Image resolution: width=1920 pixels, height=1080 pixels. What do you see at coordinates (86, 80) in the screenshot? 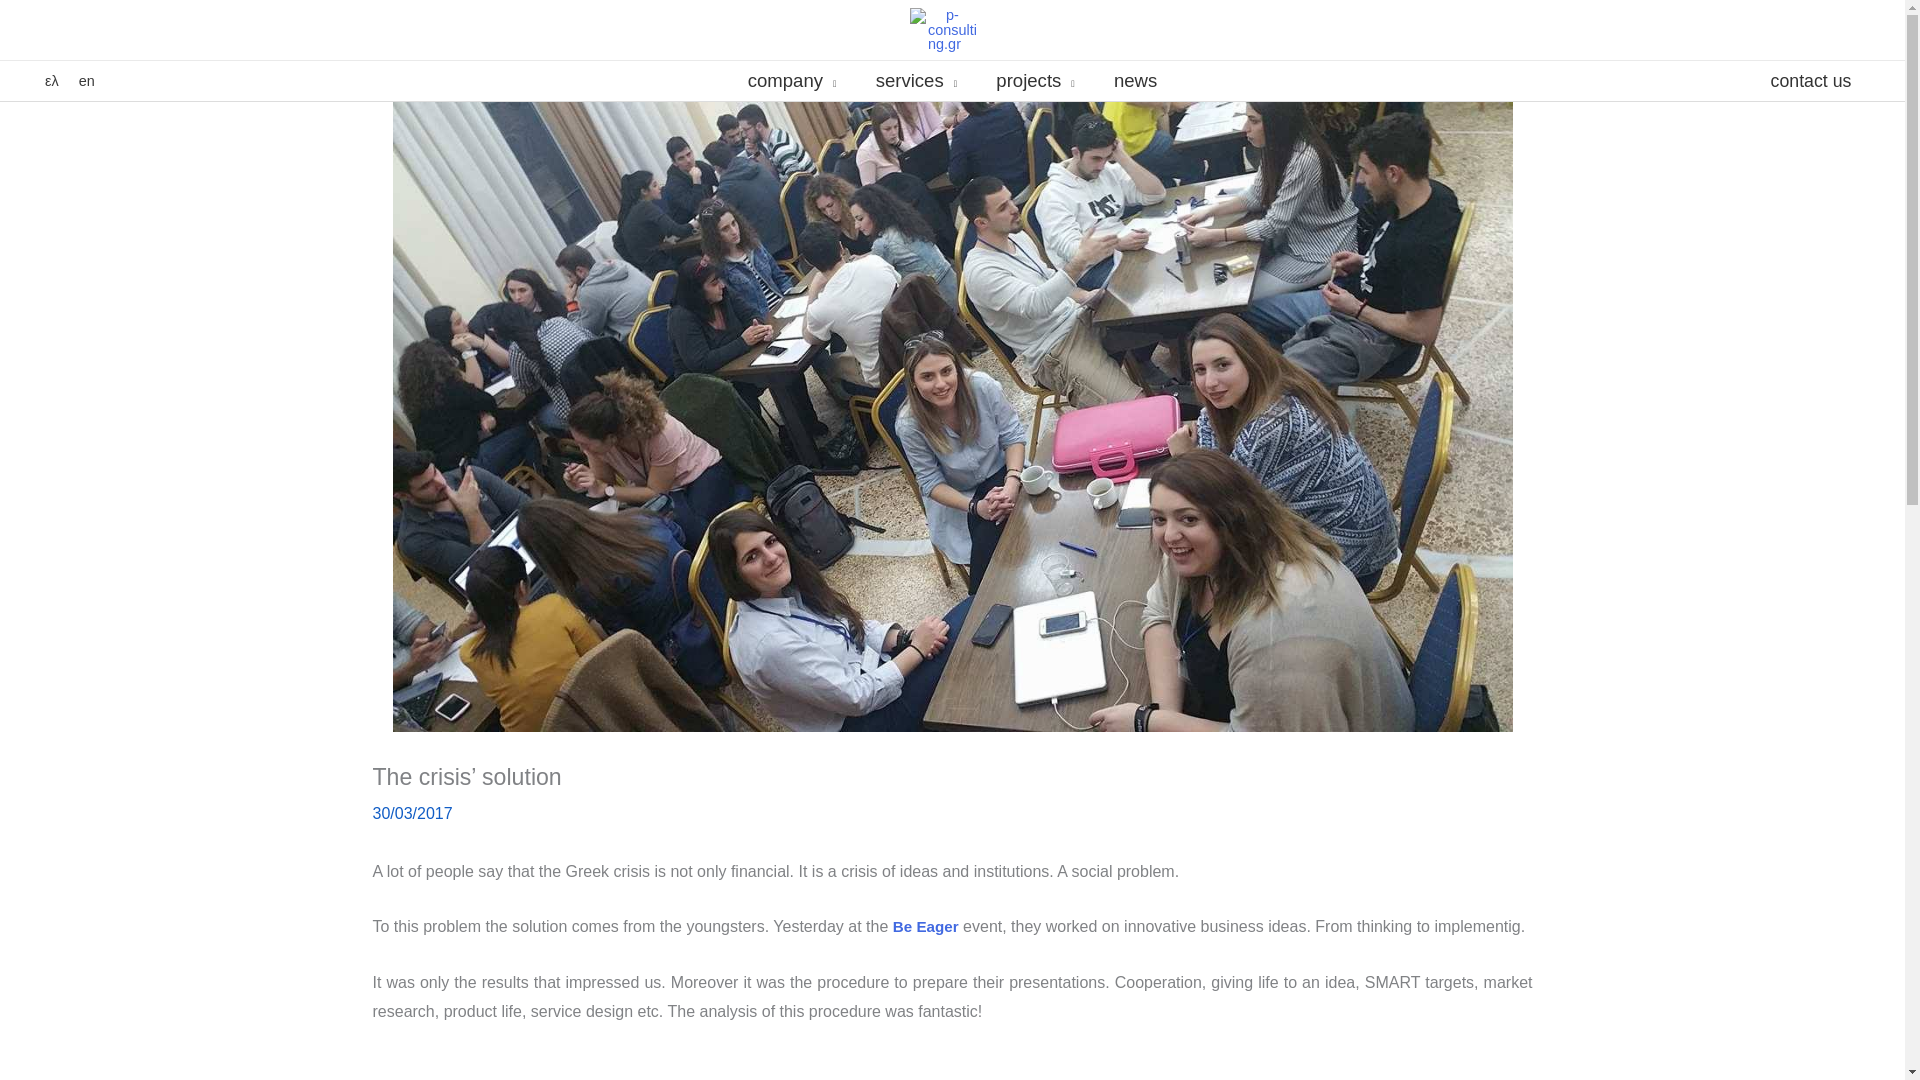
I see `en` at bounding box center [86, 80].